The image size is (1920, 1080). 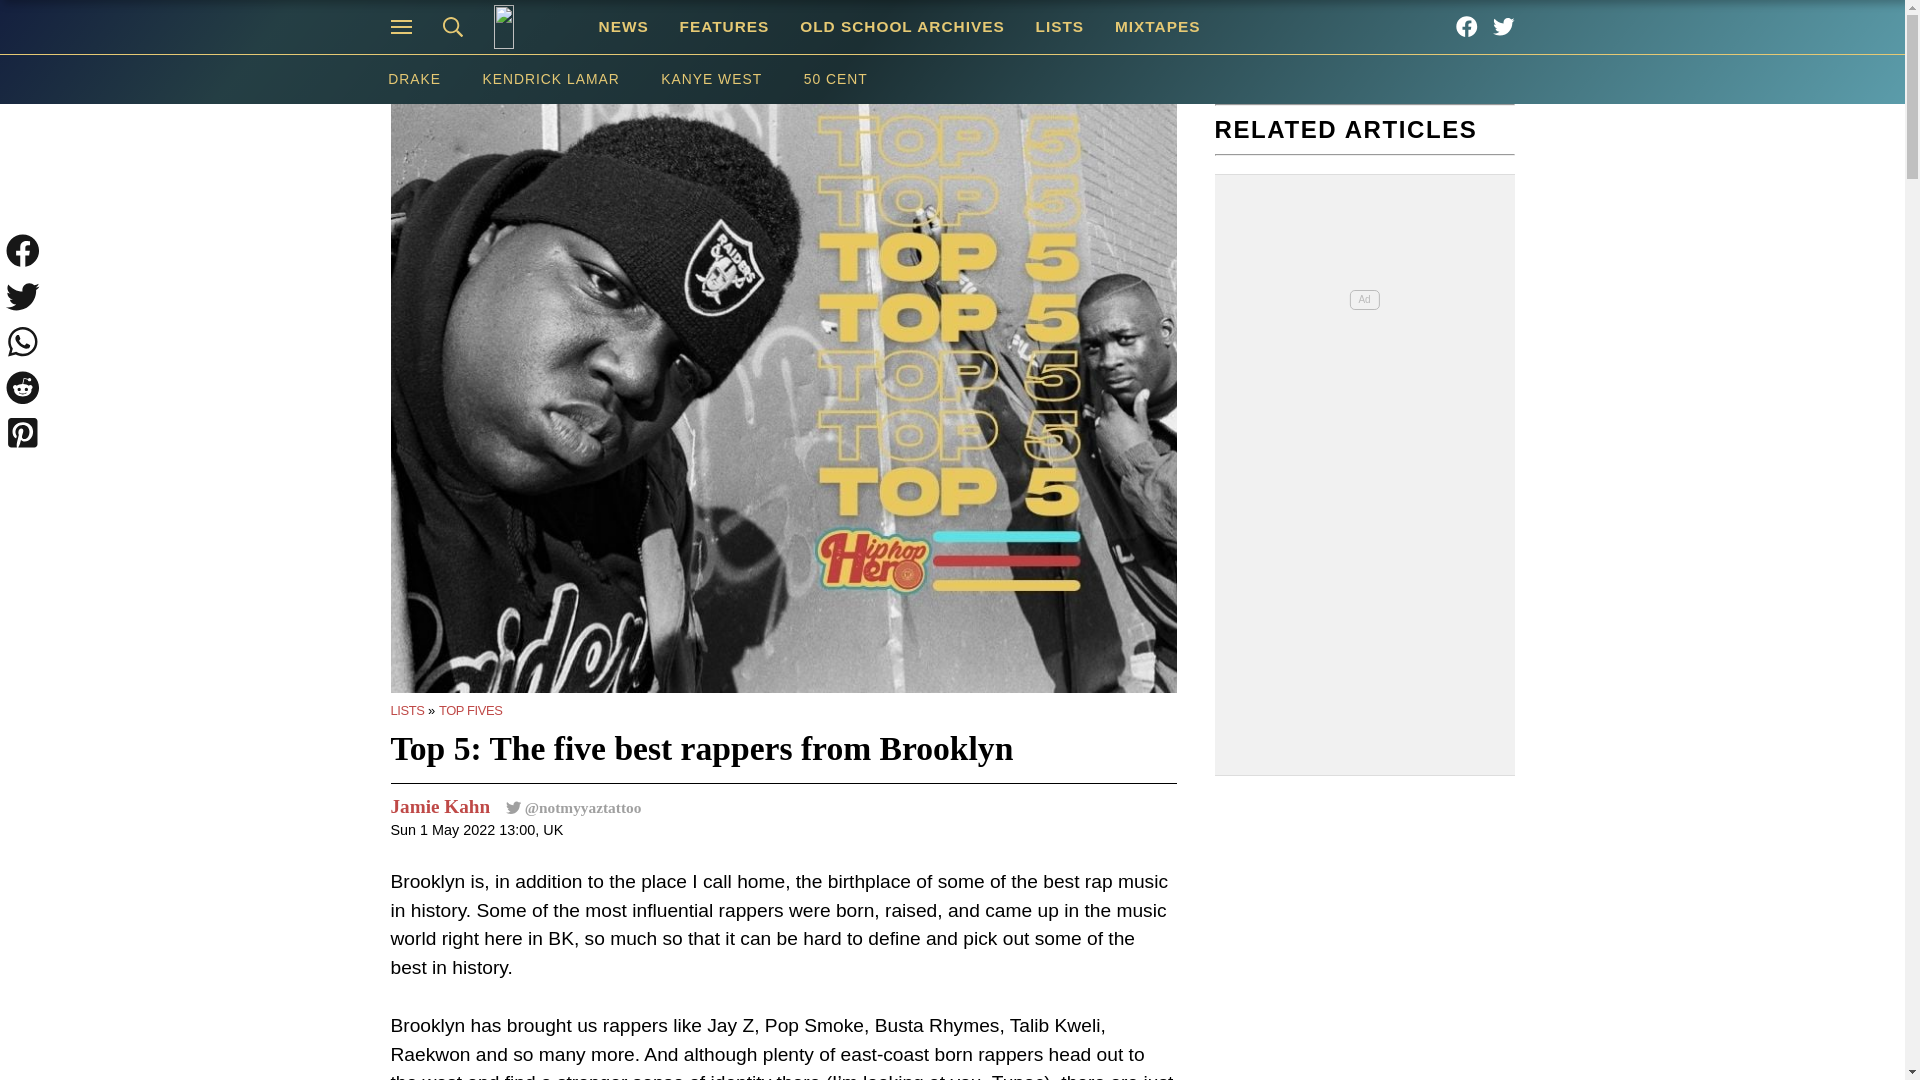 What do you see at coordinates (1504, 26) in the screenshot?
I see `Hip Hop Hero on Twitter` at bounding box center [1504, 26].